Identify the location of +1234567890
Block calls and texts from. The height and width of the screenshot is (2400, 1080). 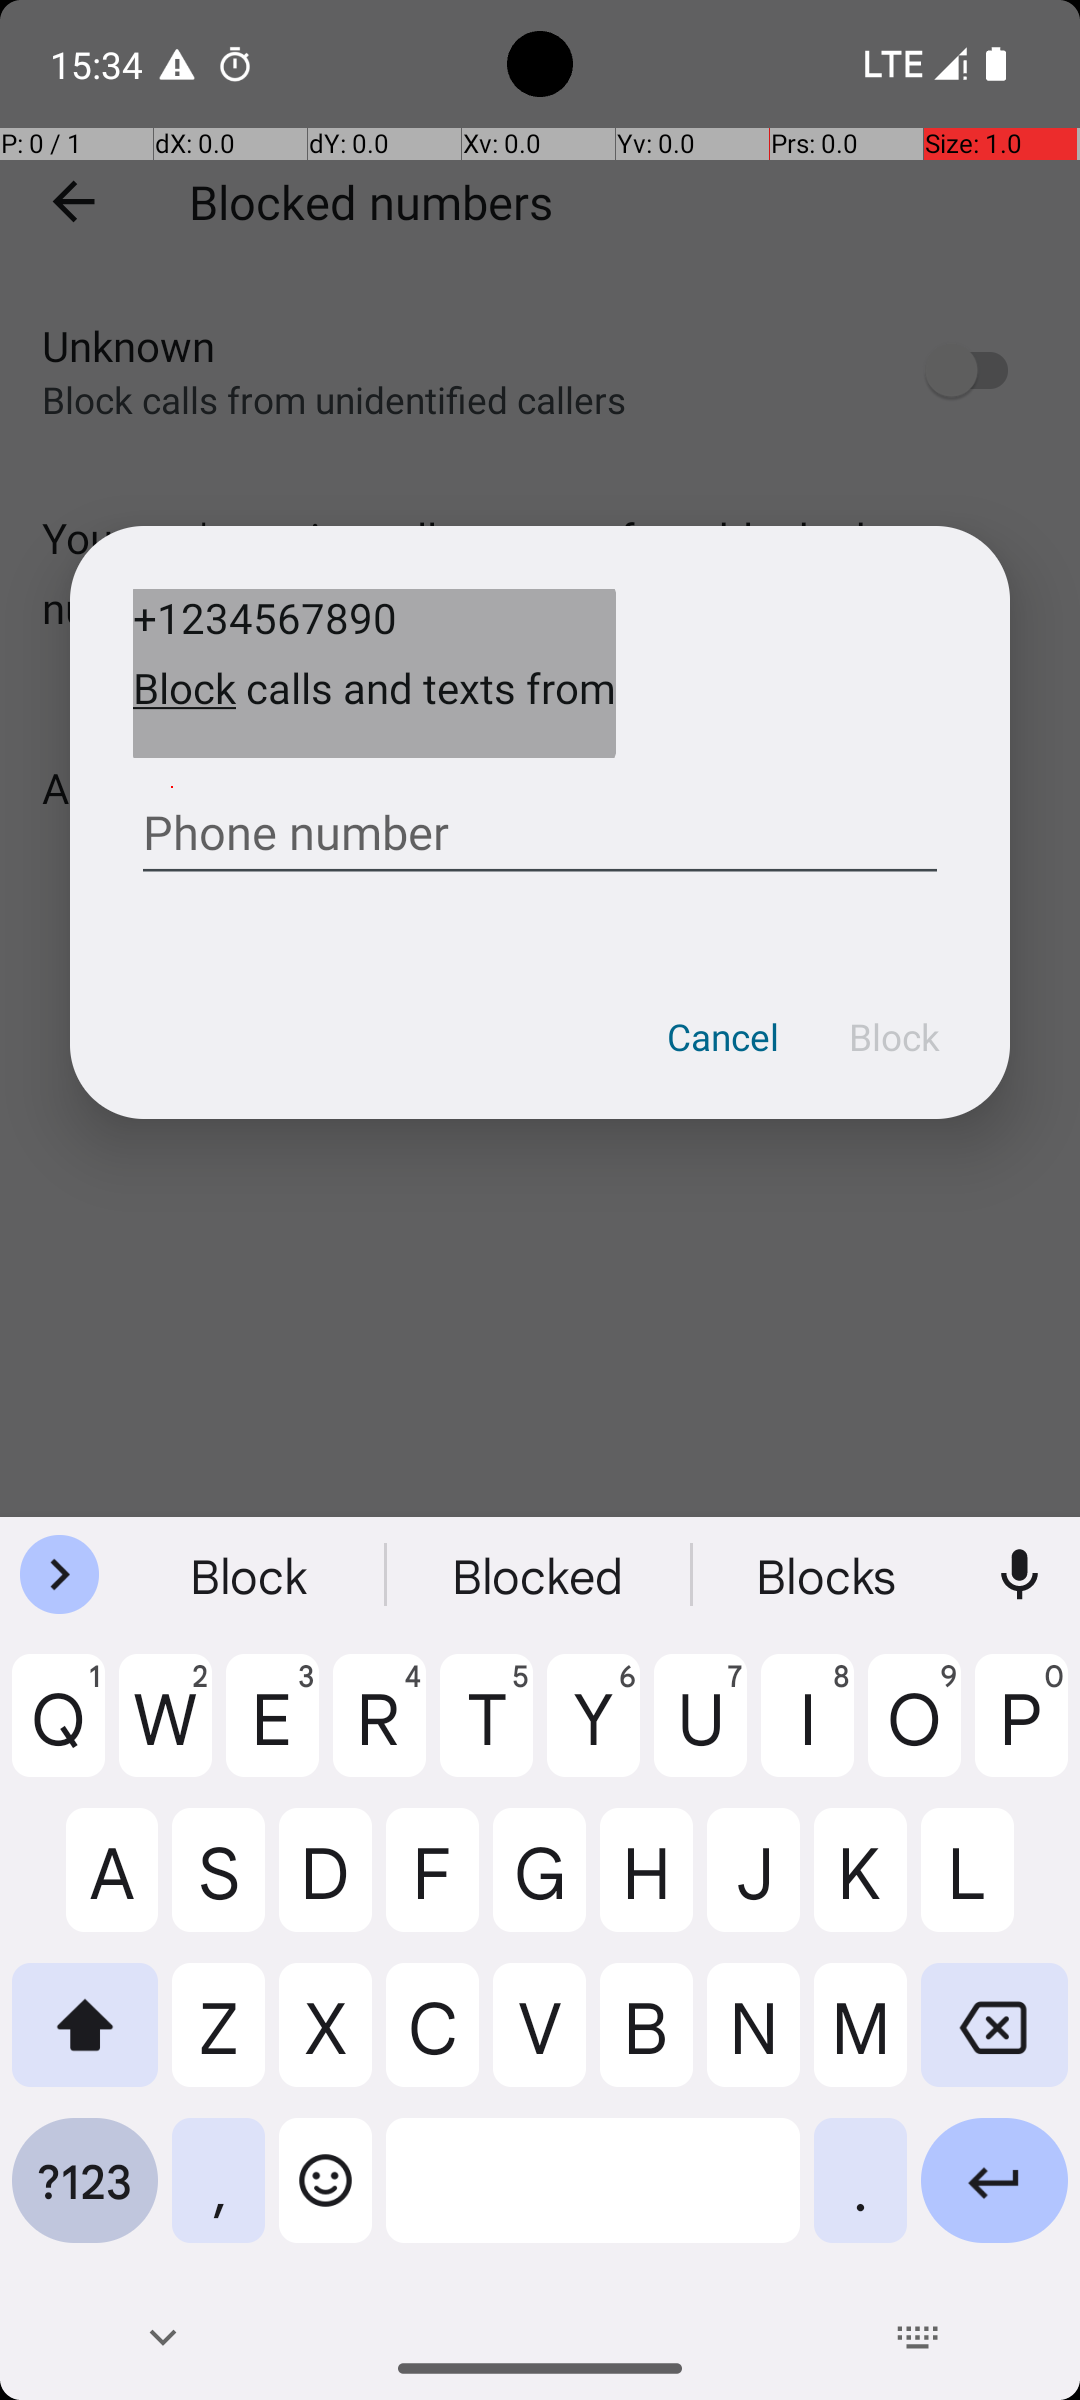
(374, 674).